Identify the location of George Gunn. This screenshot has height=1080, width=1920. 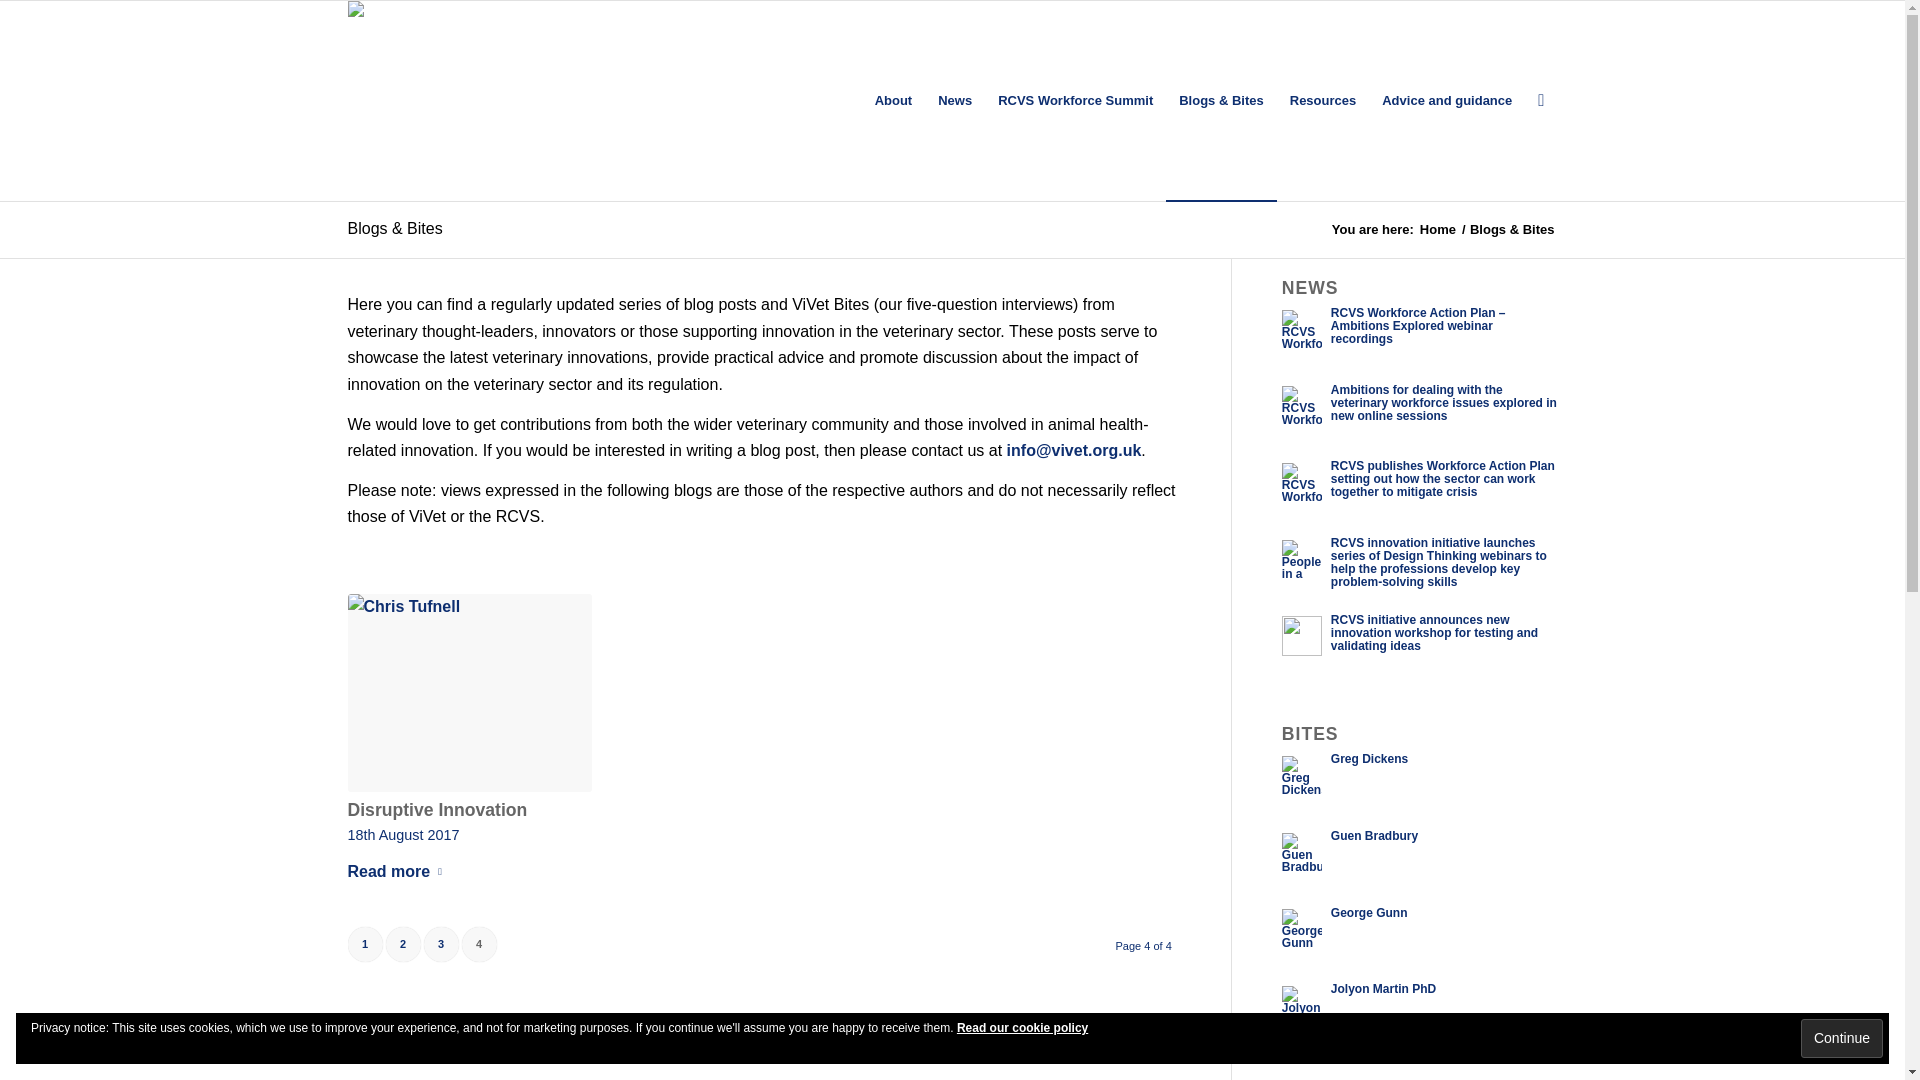
(1368, 913).